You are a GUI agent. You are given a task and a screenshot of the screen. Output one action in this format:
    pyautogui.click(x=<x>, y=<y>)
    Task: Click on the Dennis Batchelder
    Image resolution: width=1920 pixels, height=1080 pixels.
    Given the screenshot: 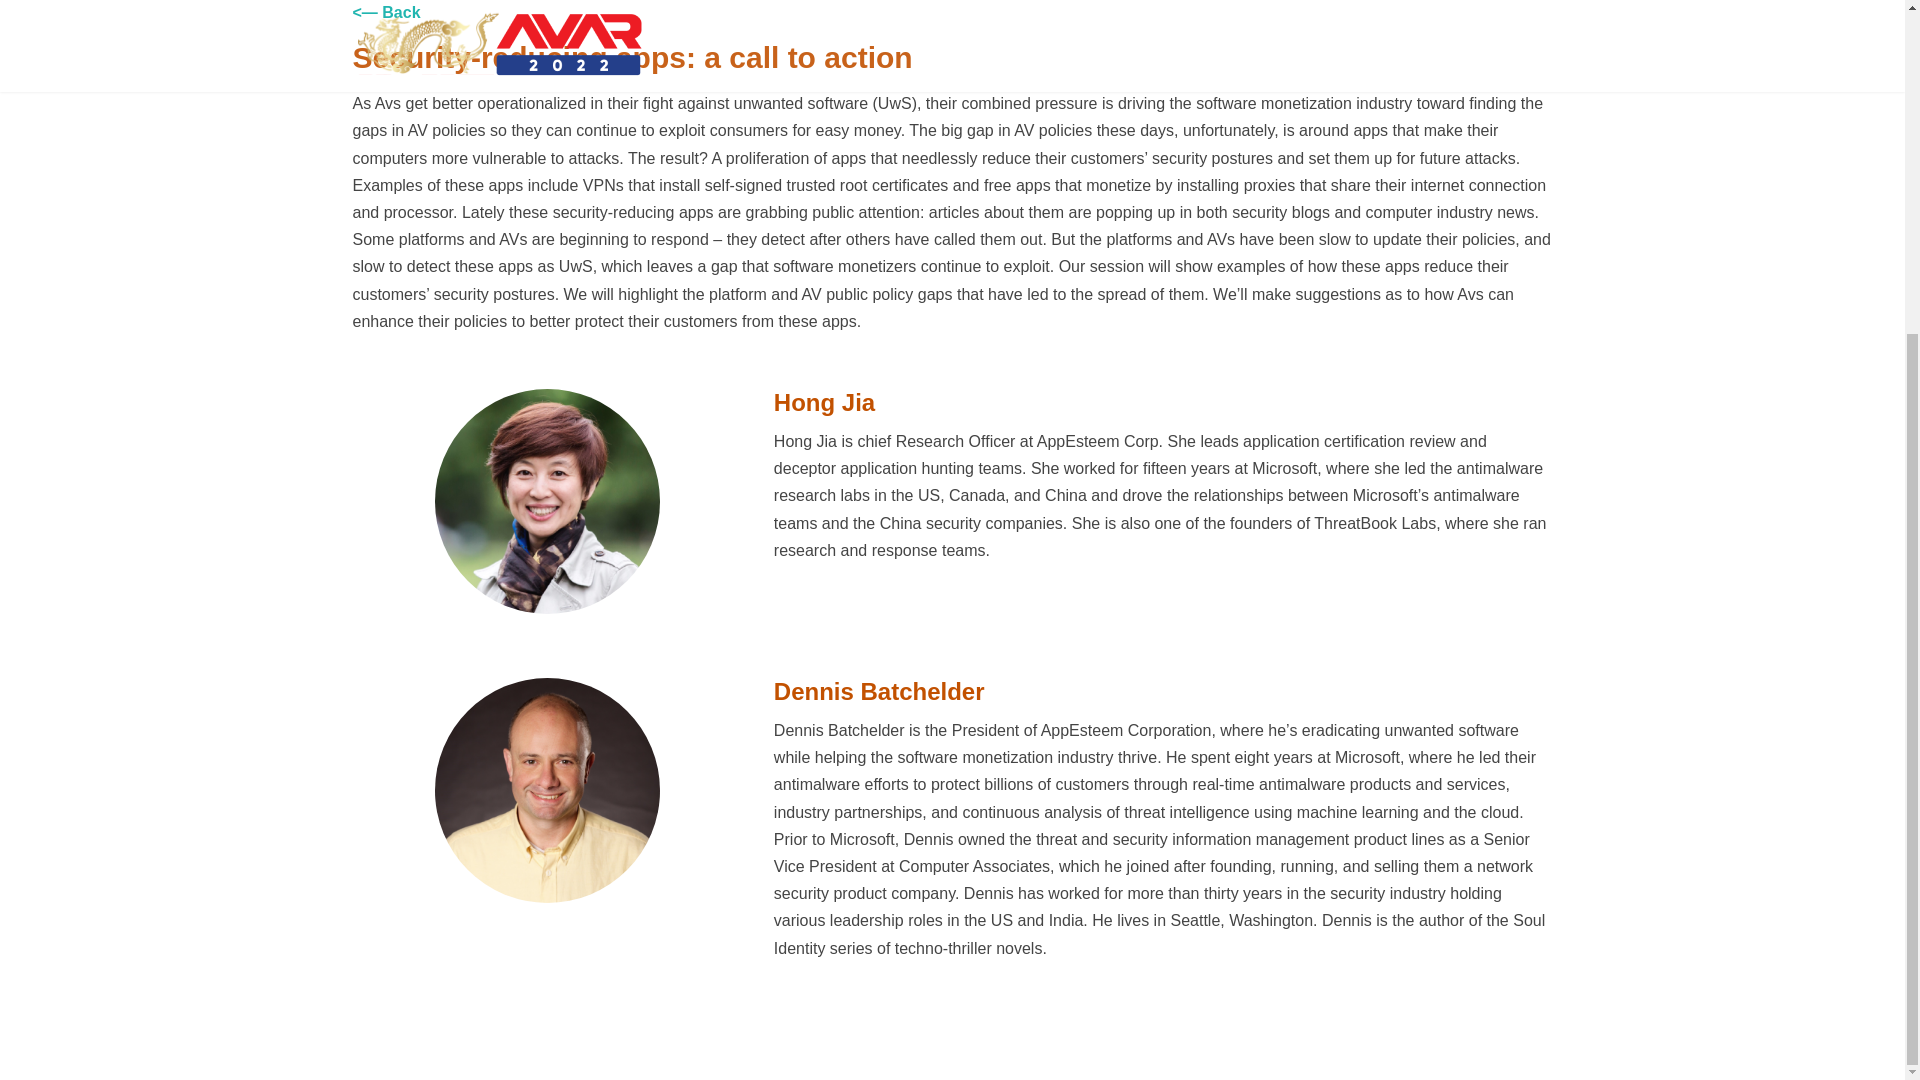 What is the action you would take?
    pyautogui.click(x=548, y=889)
    